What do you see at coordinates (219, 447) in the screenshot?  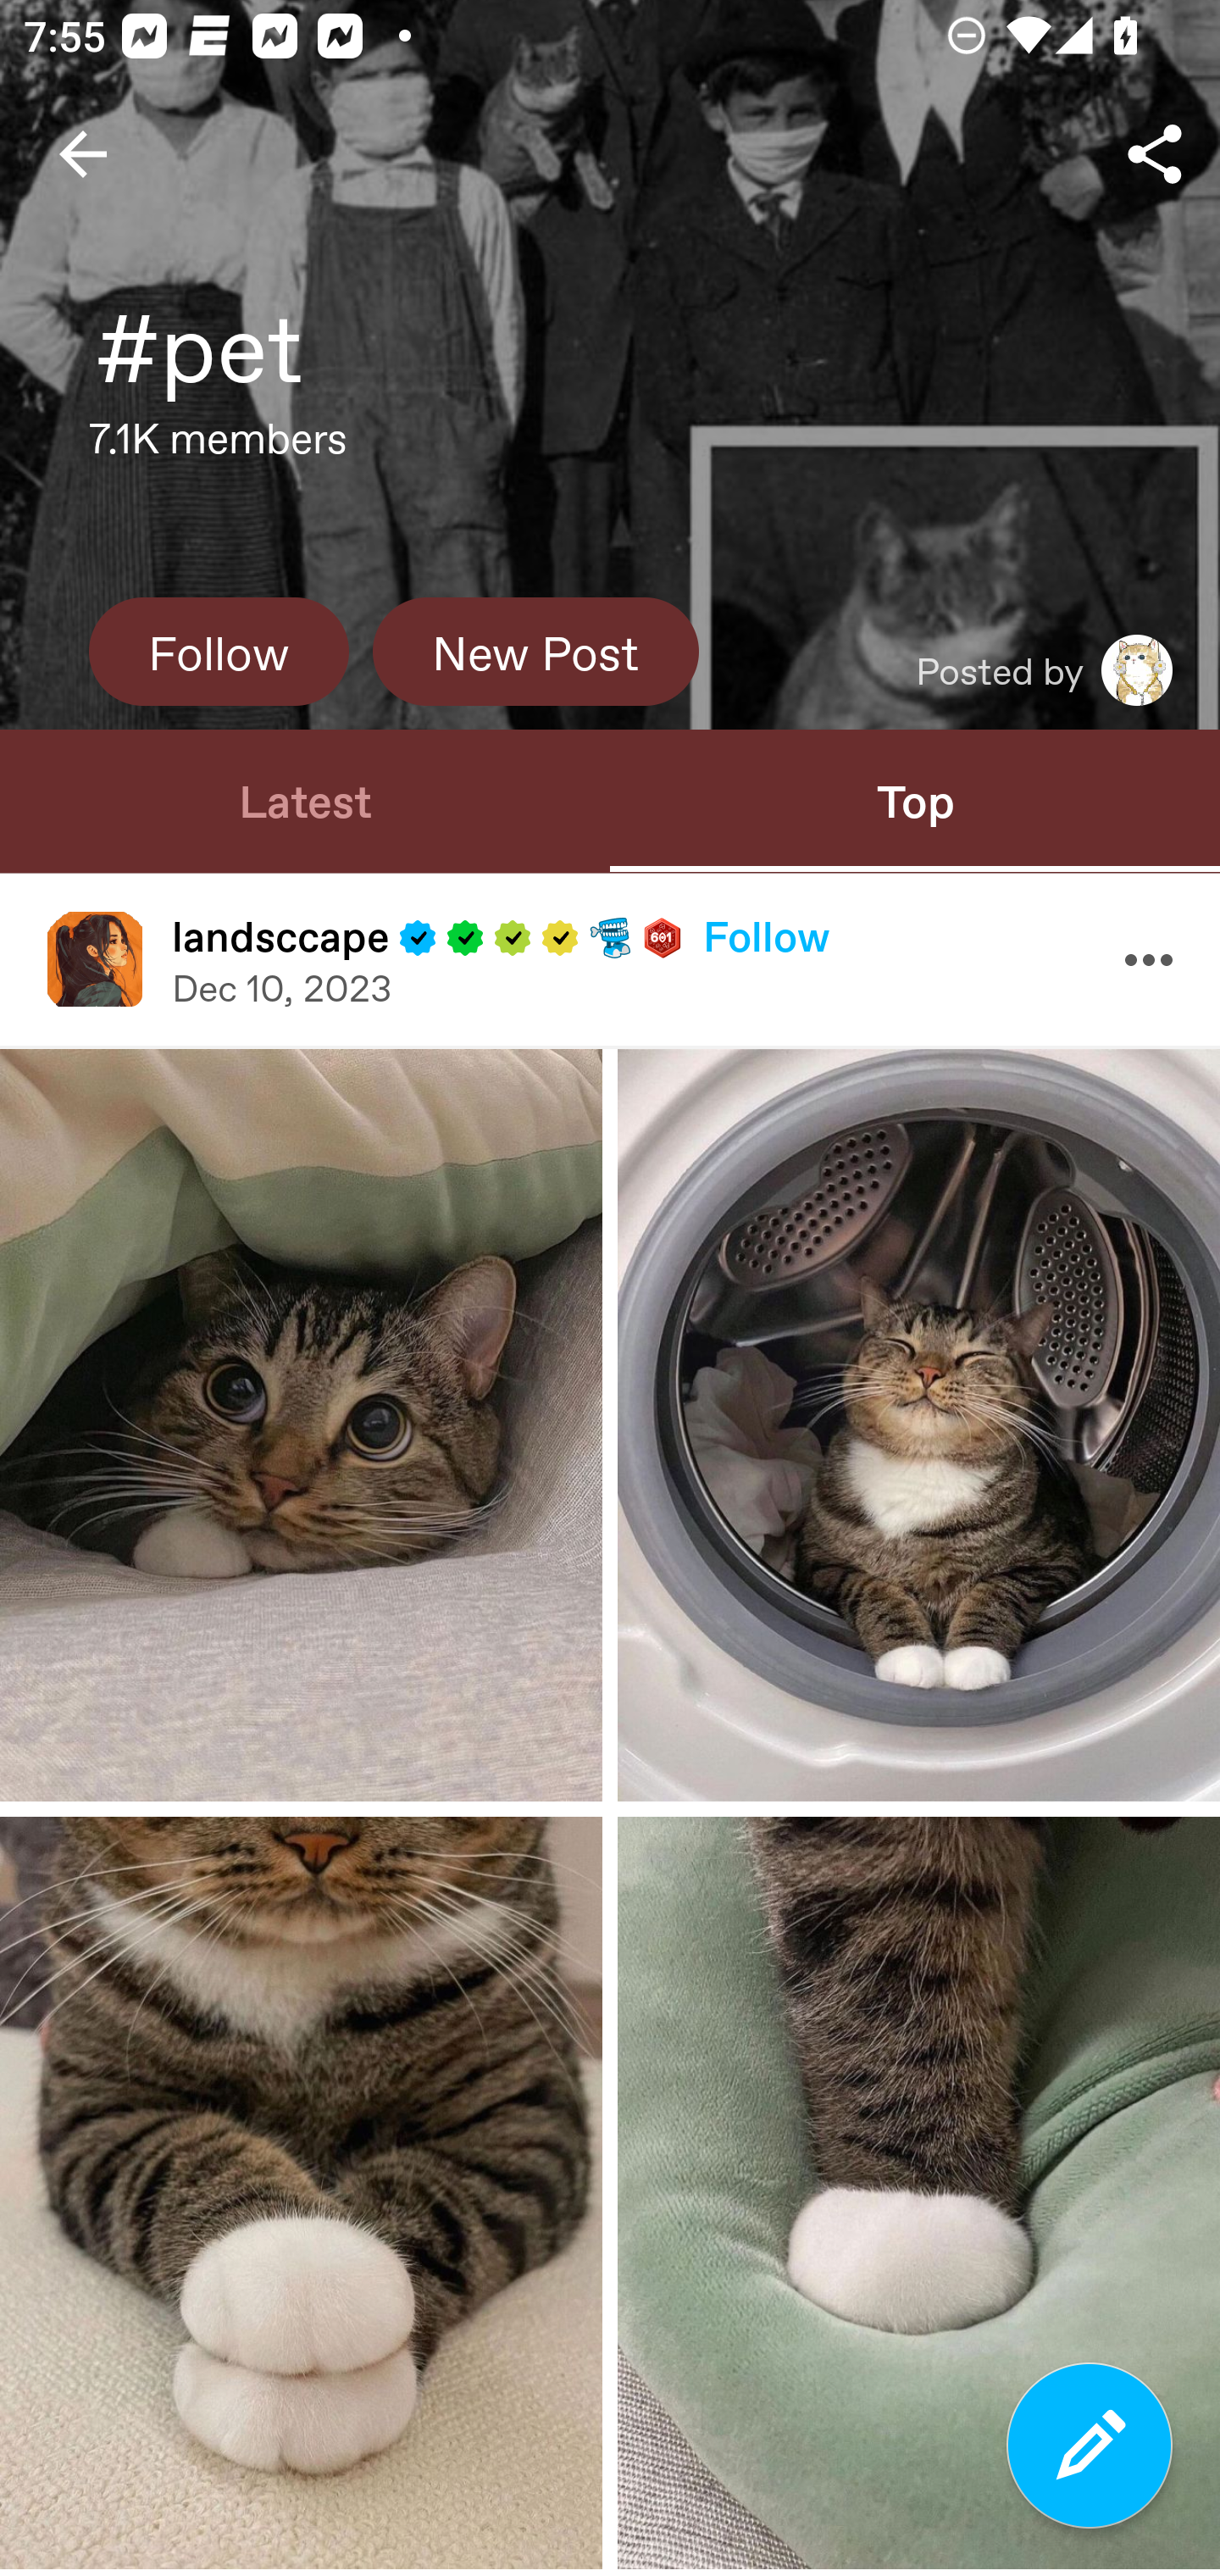 I see `7.1K members` at bounding box center [219, 447].